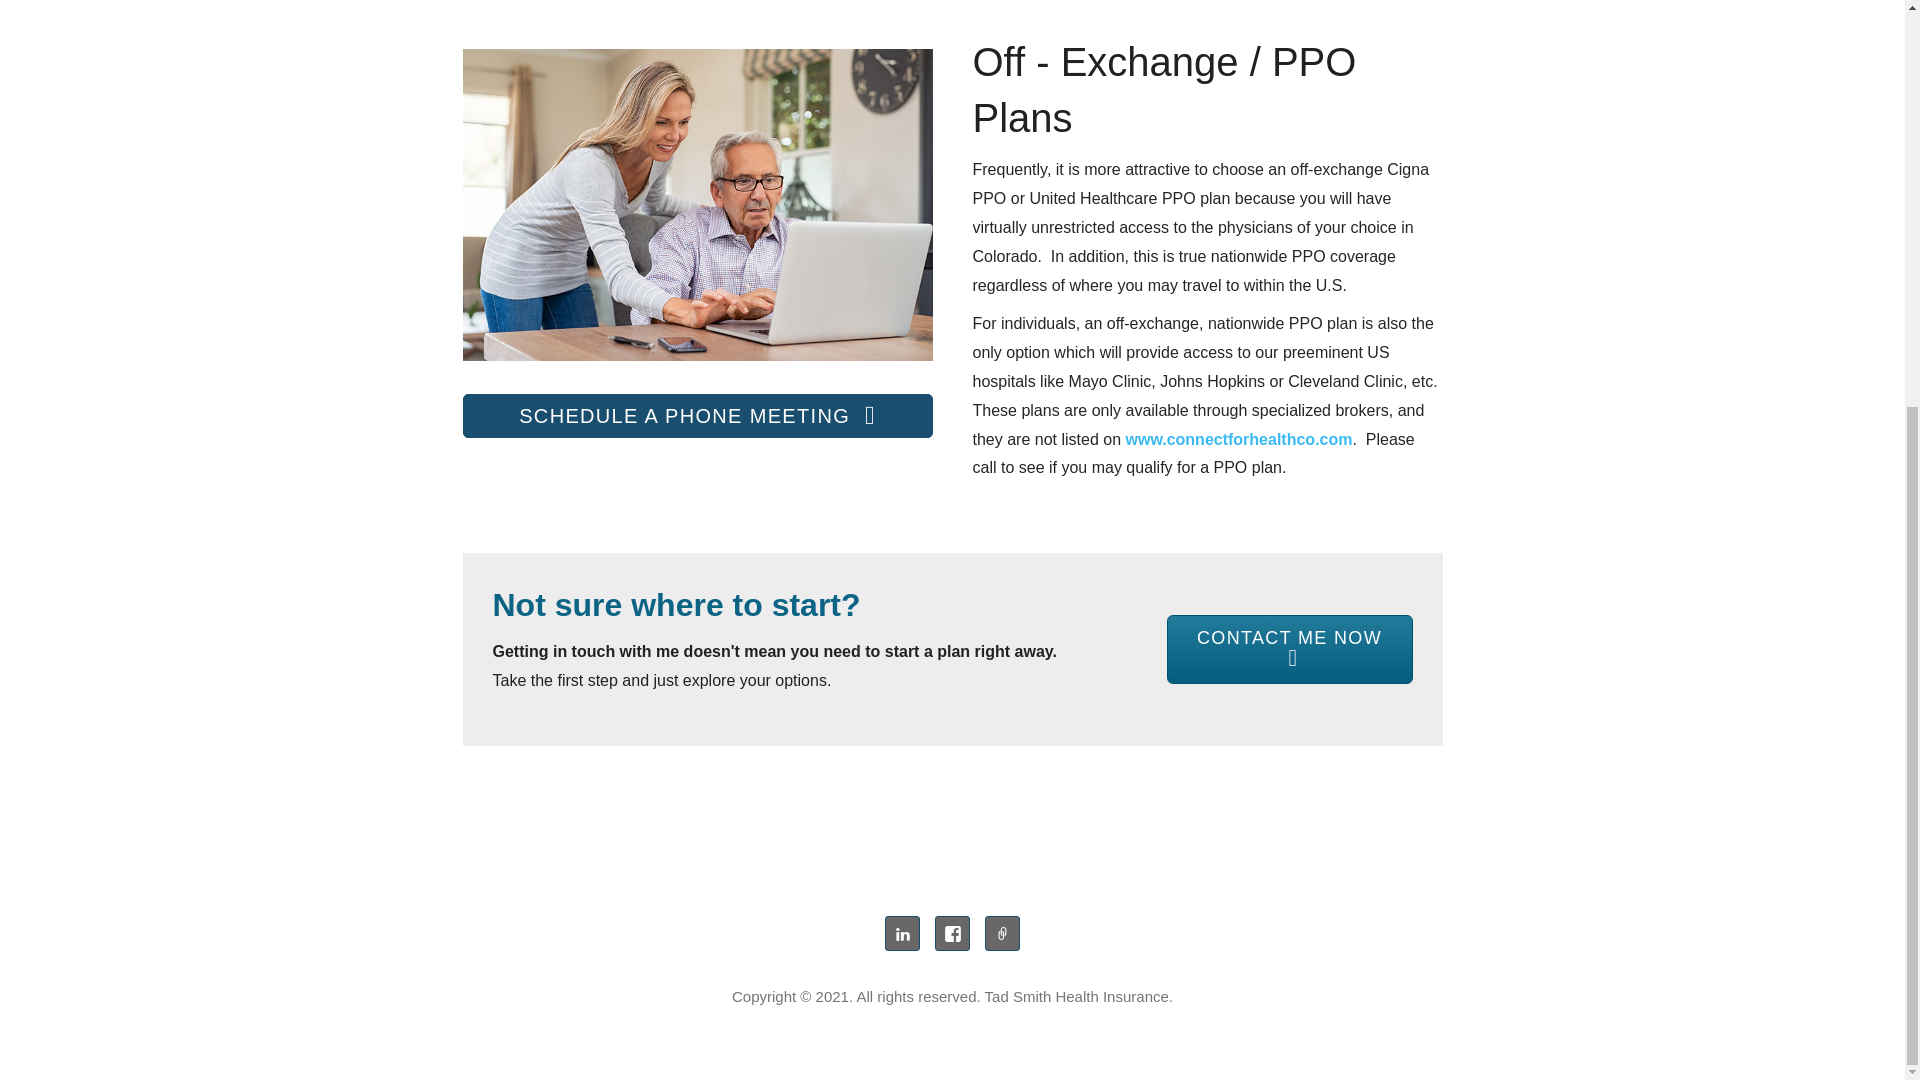  Describe the element at coordinates (1238, 439) in the screenshot. I see `www.connectforhealthco.com` at that location.